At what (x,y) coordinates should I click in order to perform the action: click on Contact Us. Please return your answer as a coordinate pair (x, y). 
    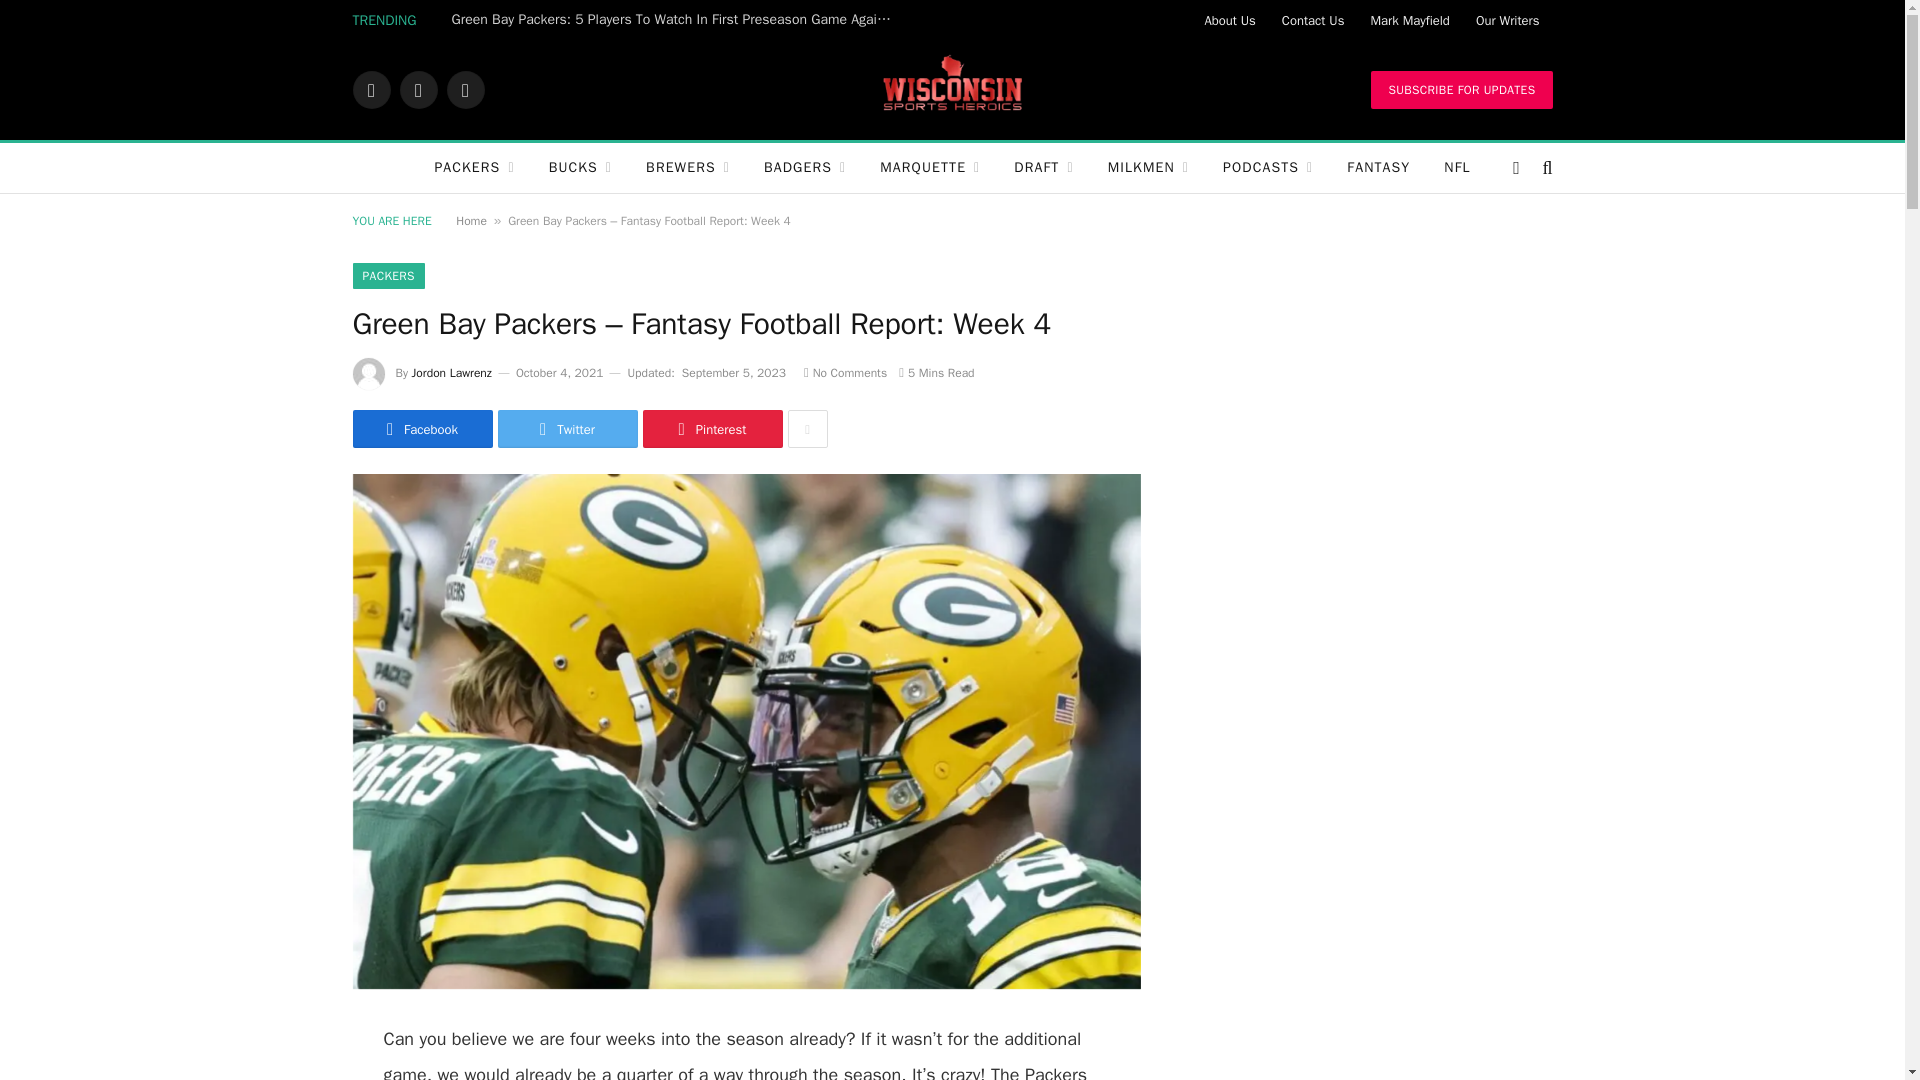
    Looking at the image, I should click on (1313, 20).